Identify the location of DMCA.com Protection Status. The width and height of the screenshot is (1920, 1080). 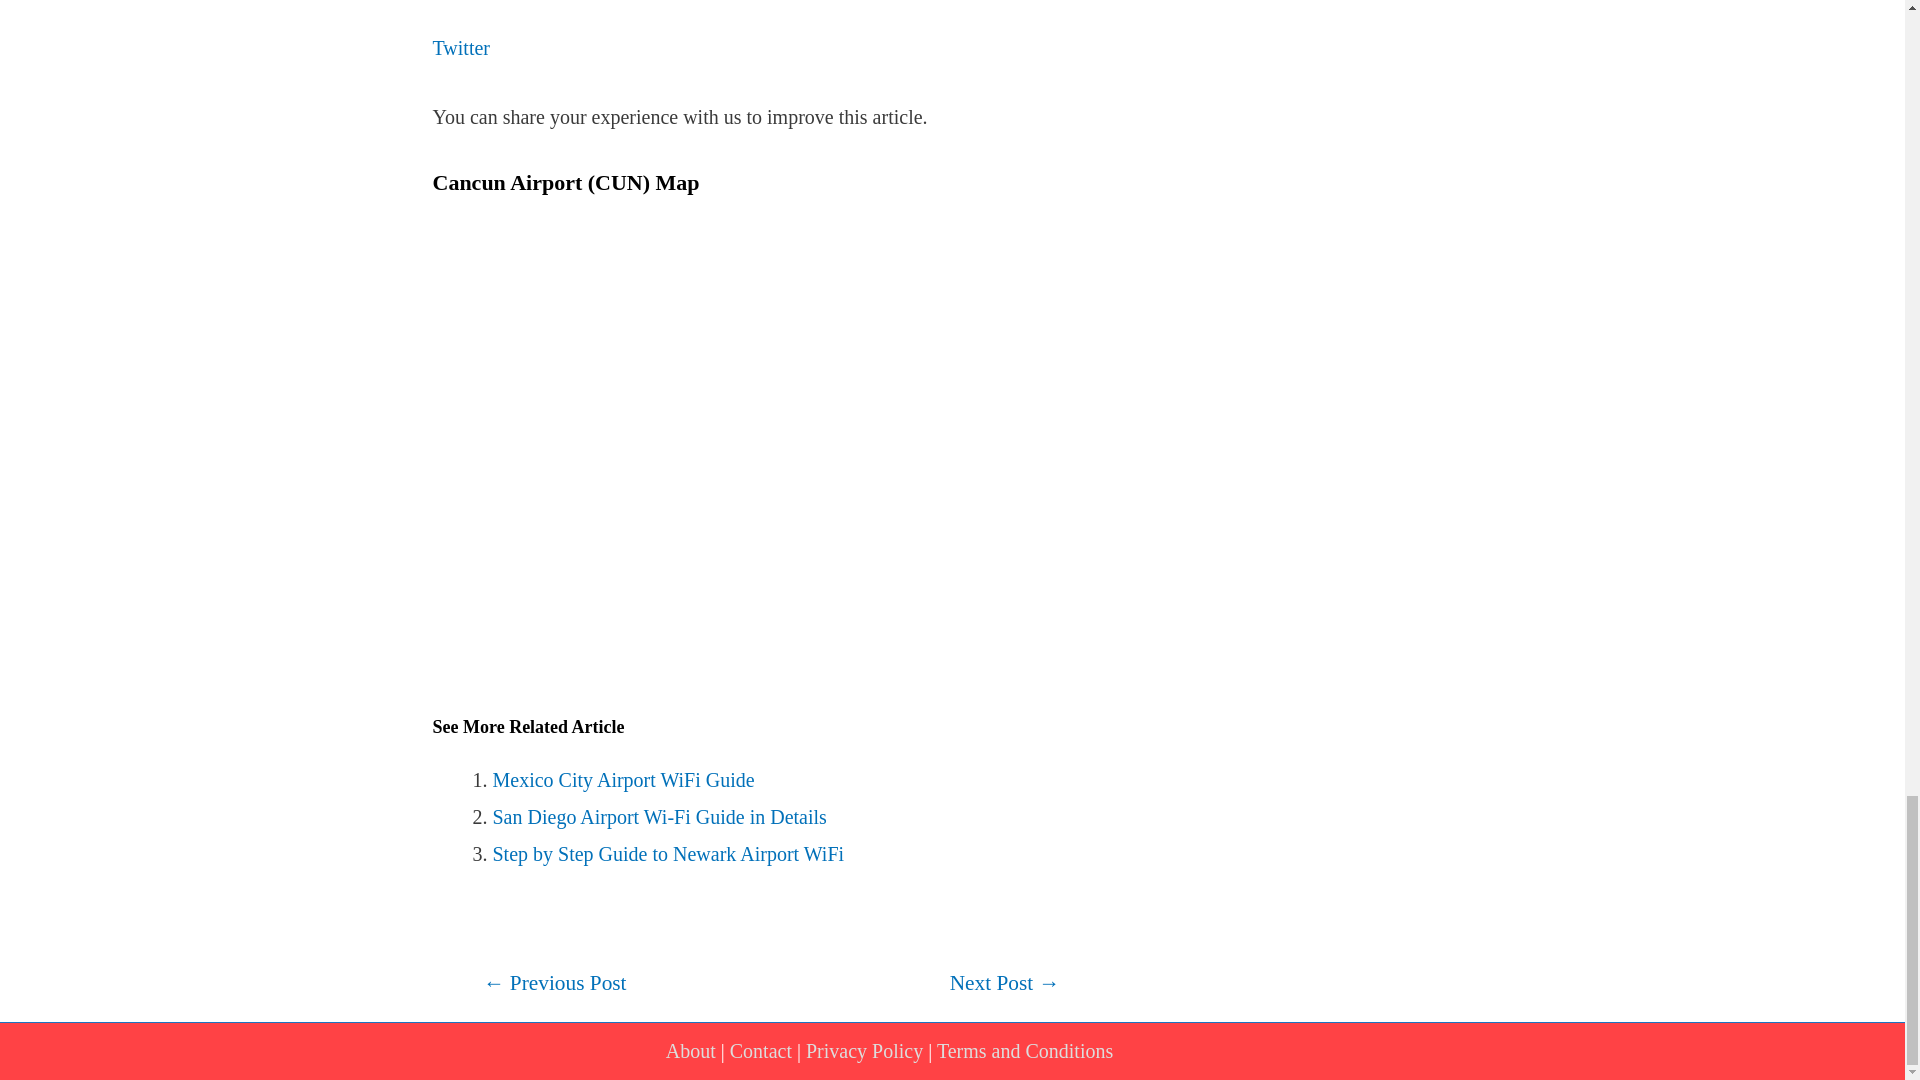
(1178, 1050).